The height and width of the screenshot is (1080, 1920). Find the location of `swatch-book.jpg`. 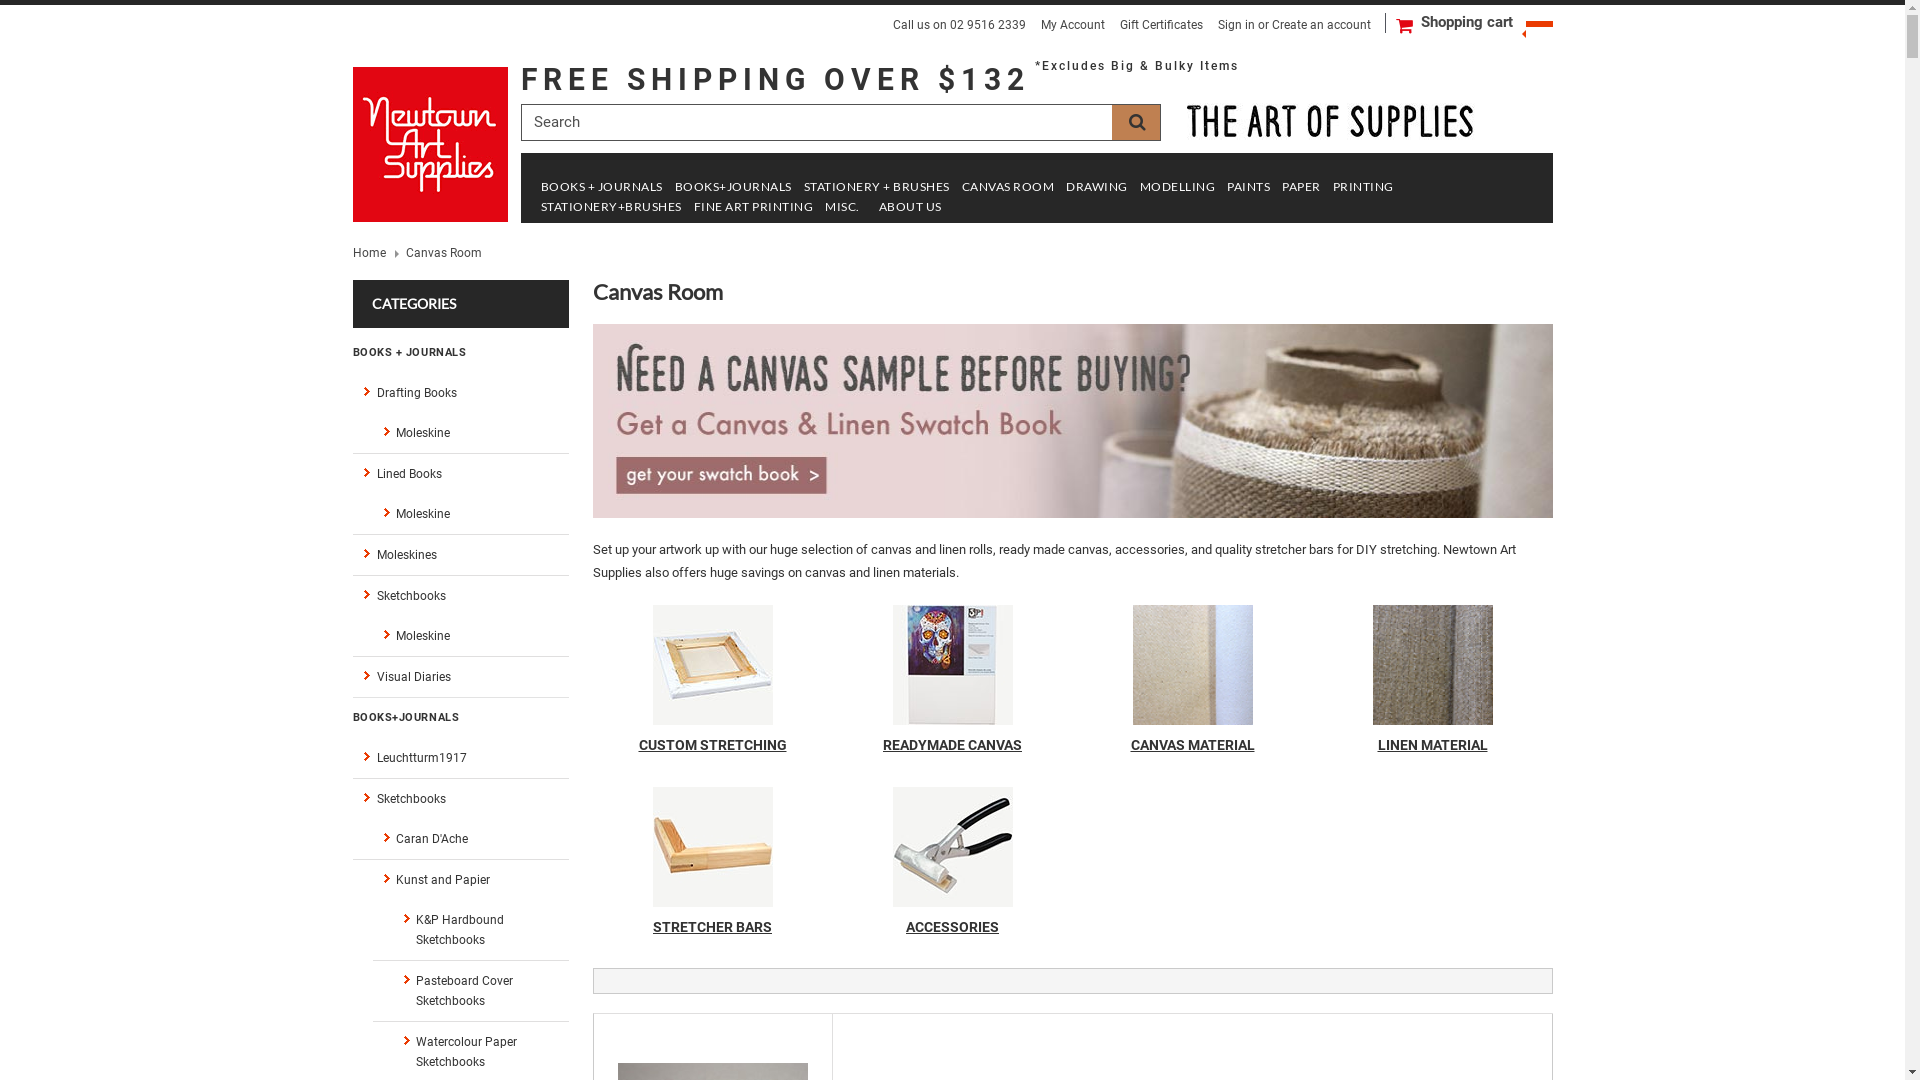

swatch-book.jpg is located at coordinates (1072, 421).